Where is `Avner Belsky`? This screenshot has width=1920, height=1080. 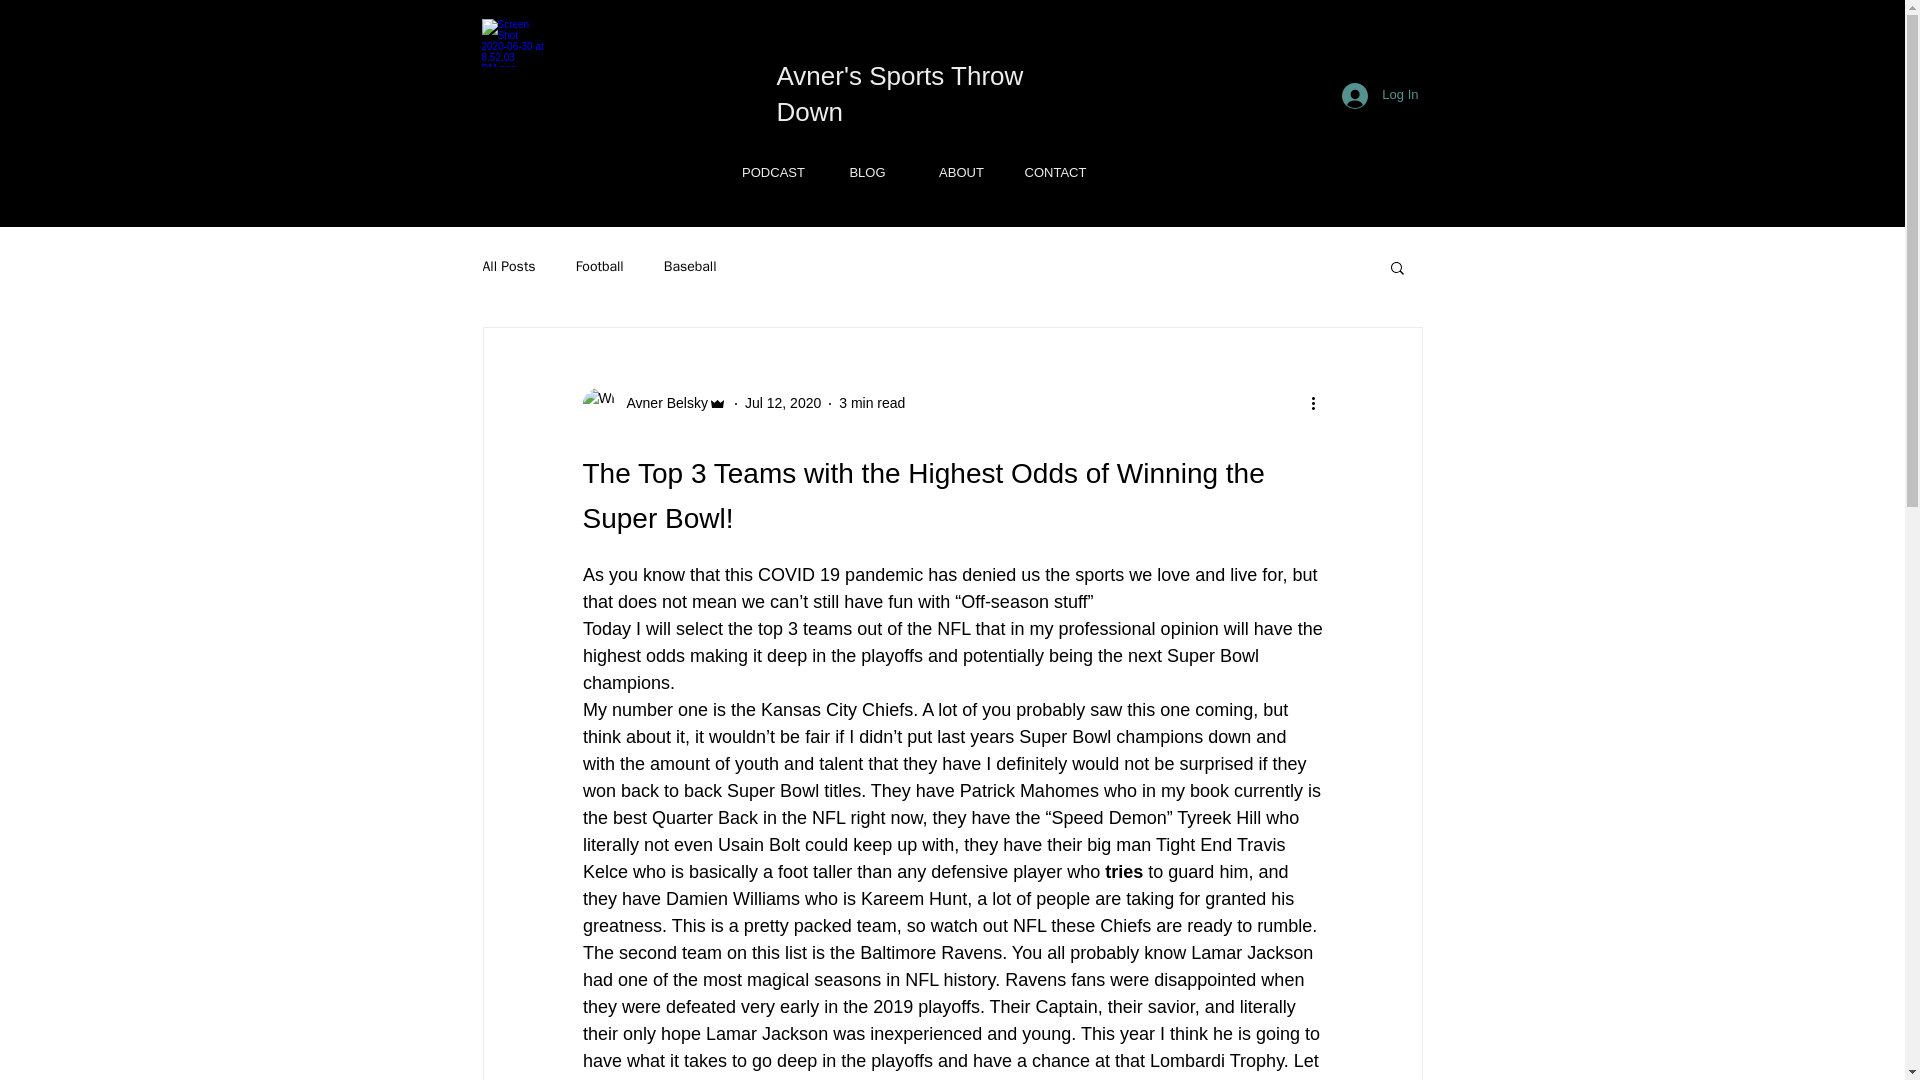 Avner Belsky is located at coordinates (660, 403).